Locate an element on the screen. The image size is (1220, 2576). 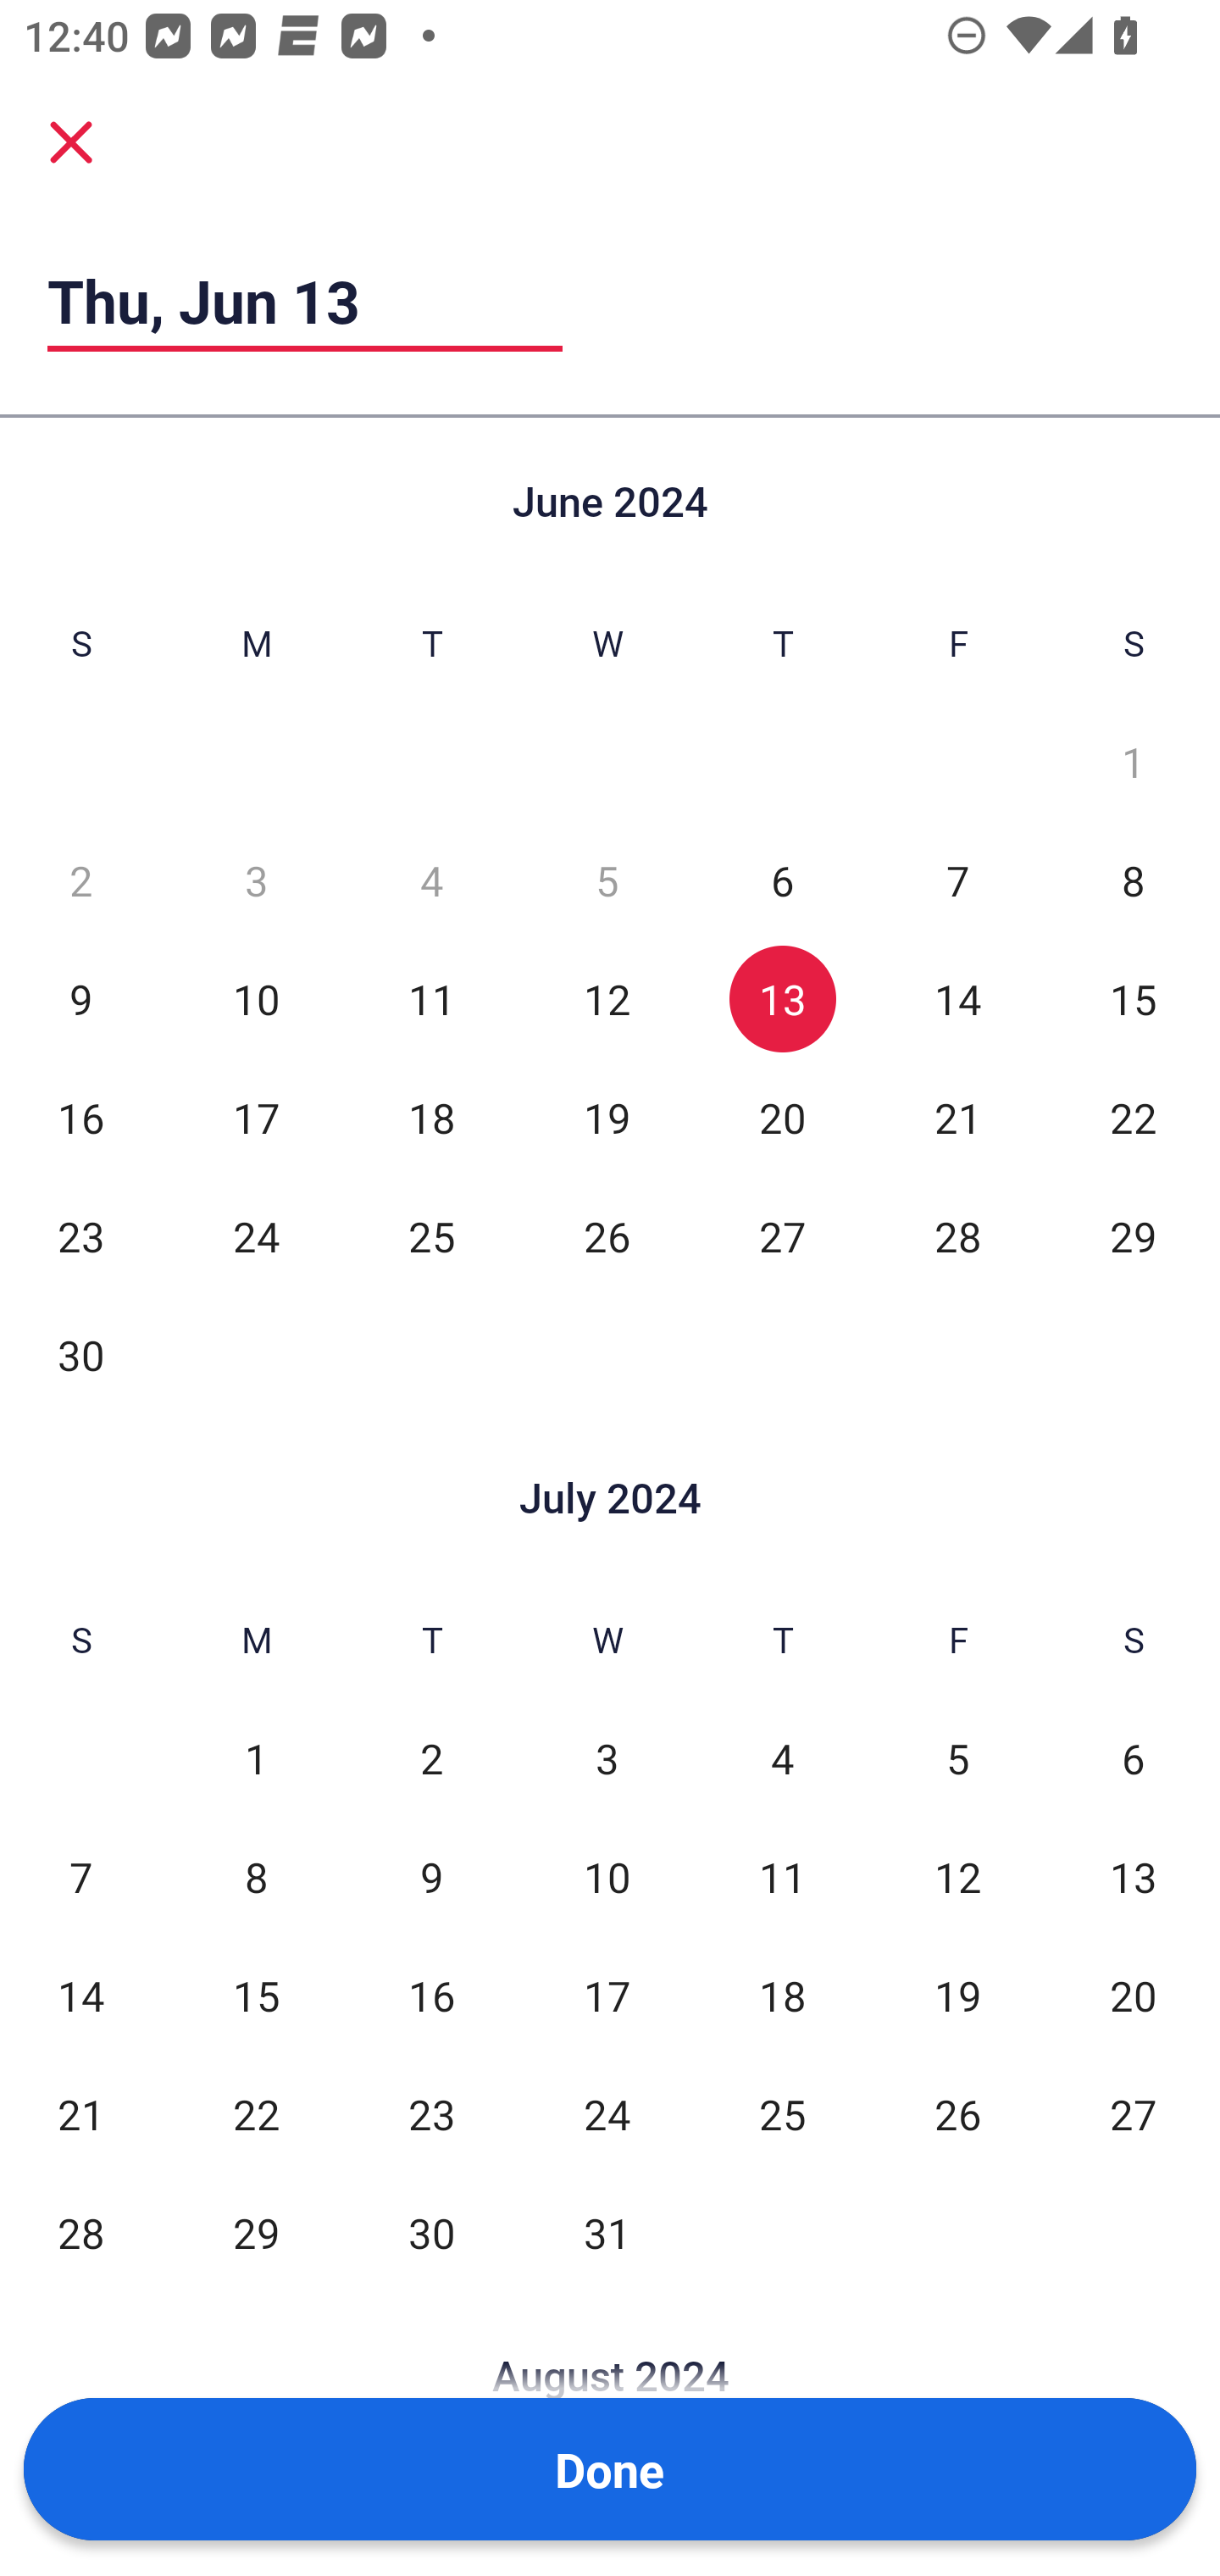
11 Thu, Jul 11, Not Selected is located at coordinates (782, 1878).